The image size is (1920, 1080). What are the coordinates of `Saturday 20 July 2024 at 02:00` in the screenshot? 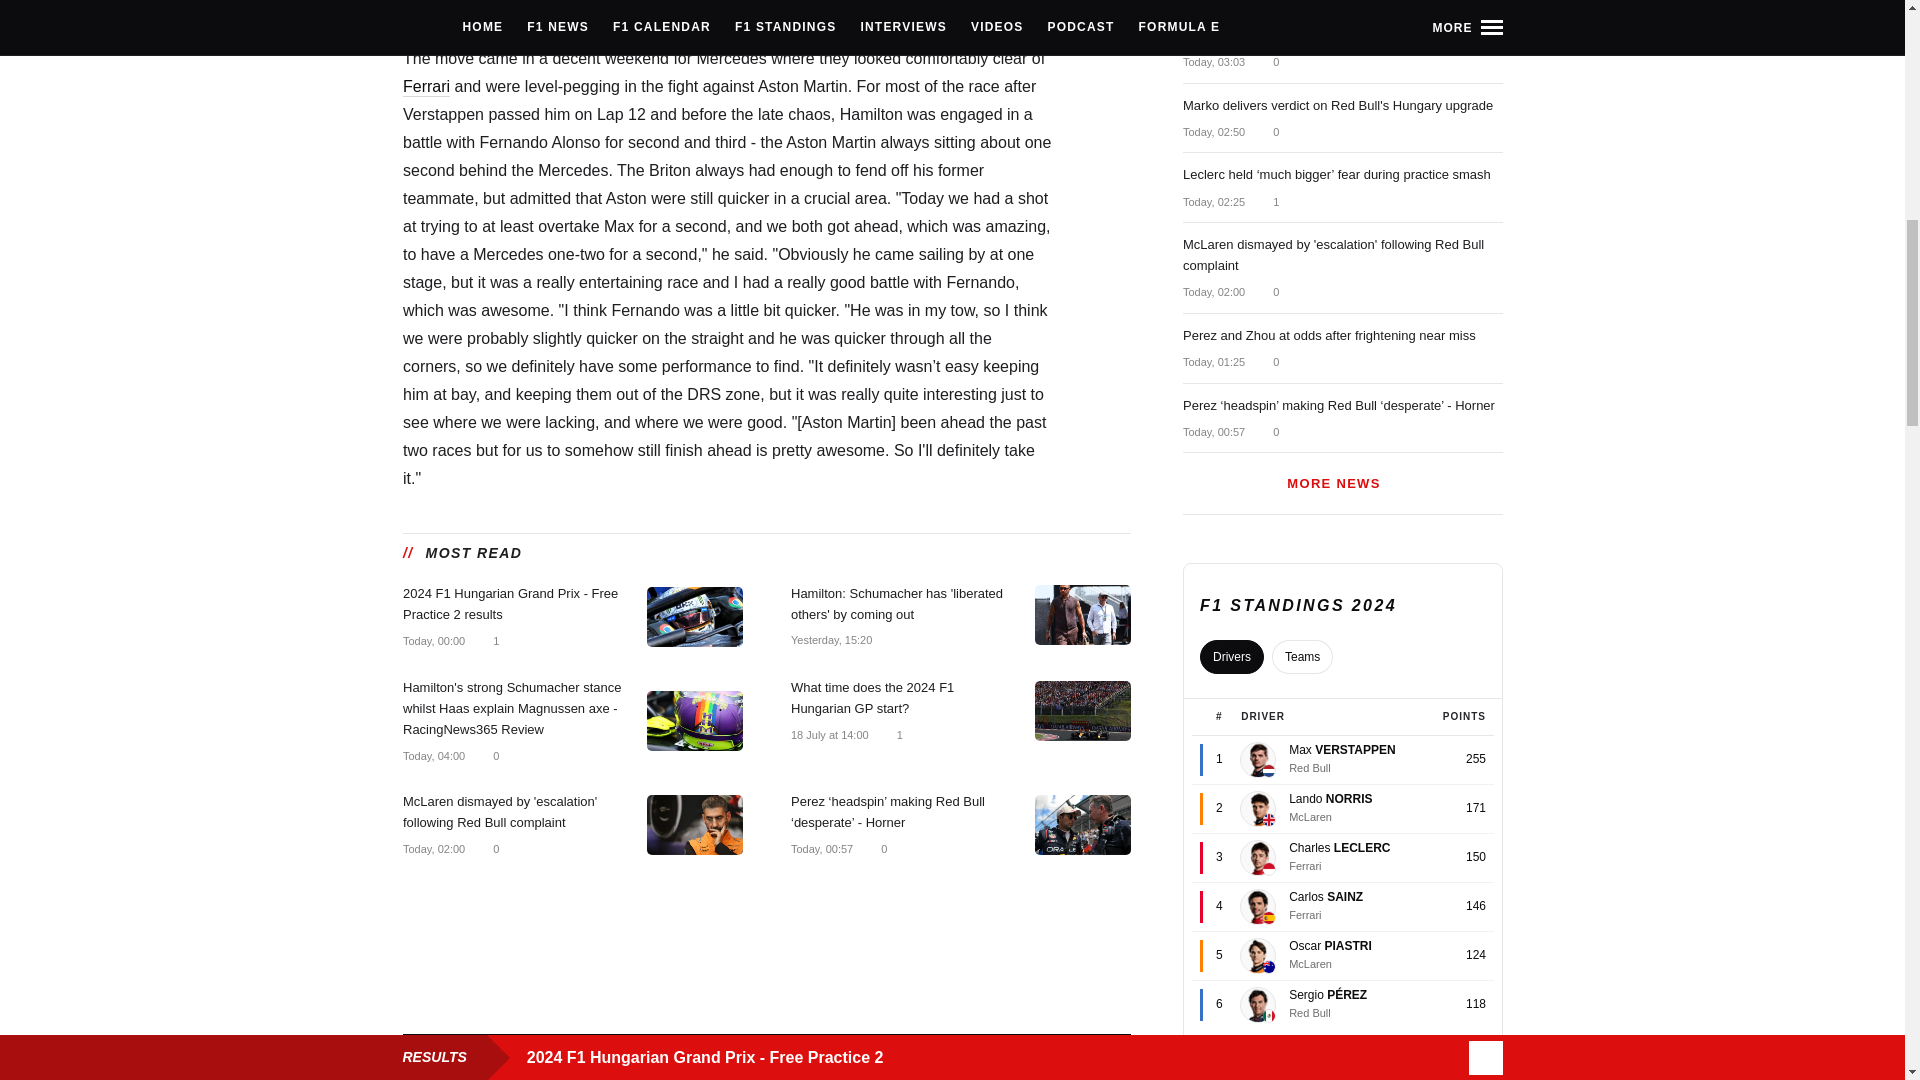 It's located at (432, 850).